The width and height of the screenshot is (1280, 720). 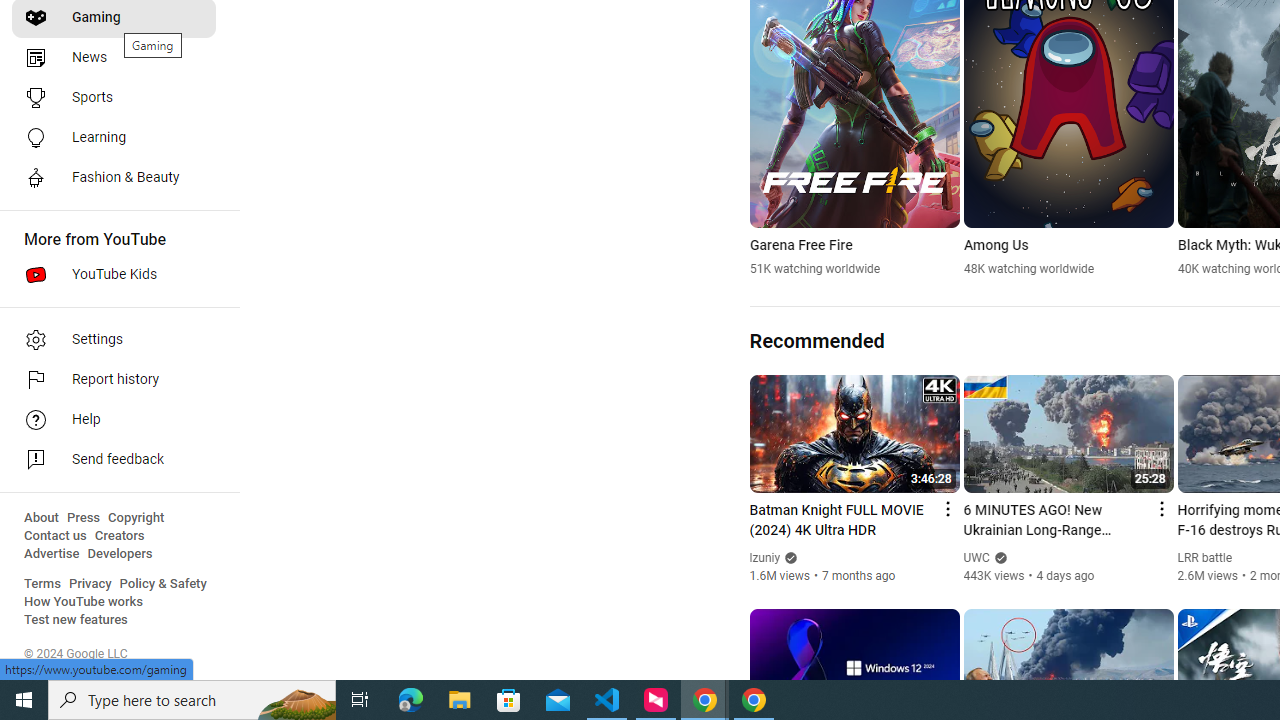 I want to click on Report history, so click(x=114, y=380).